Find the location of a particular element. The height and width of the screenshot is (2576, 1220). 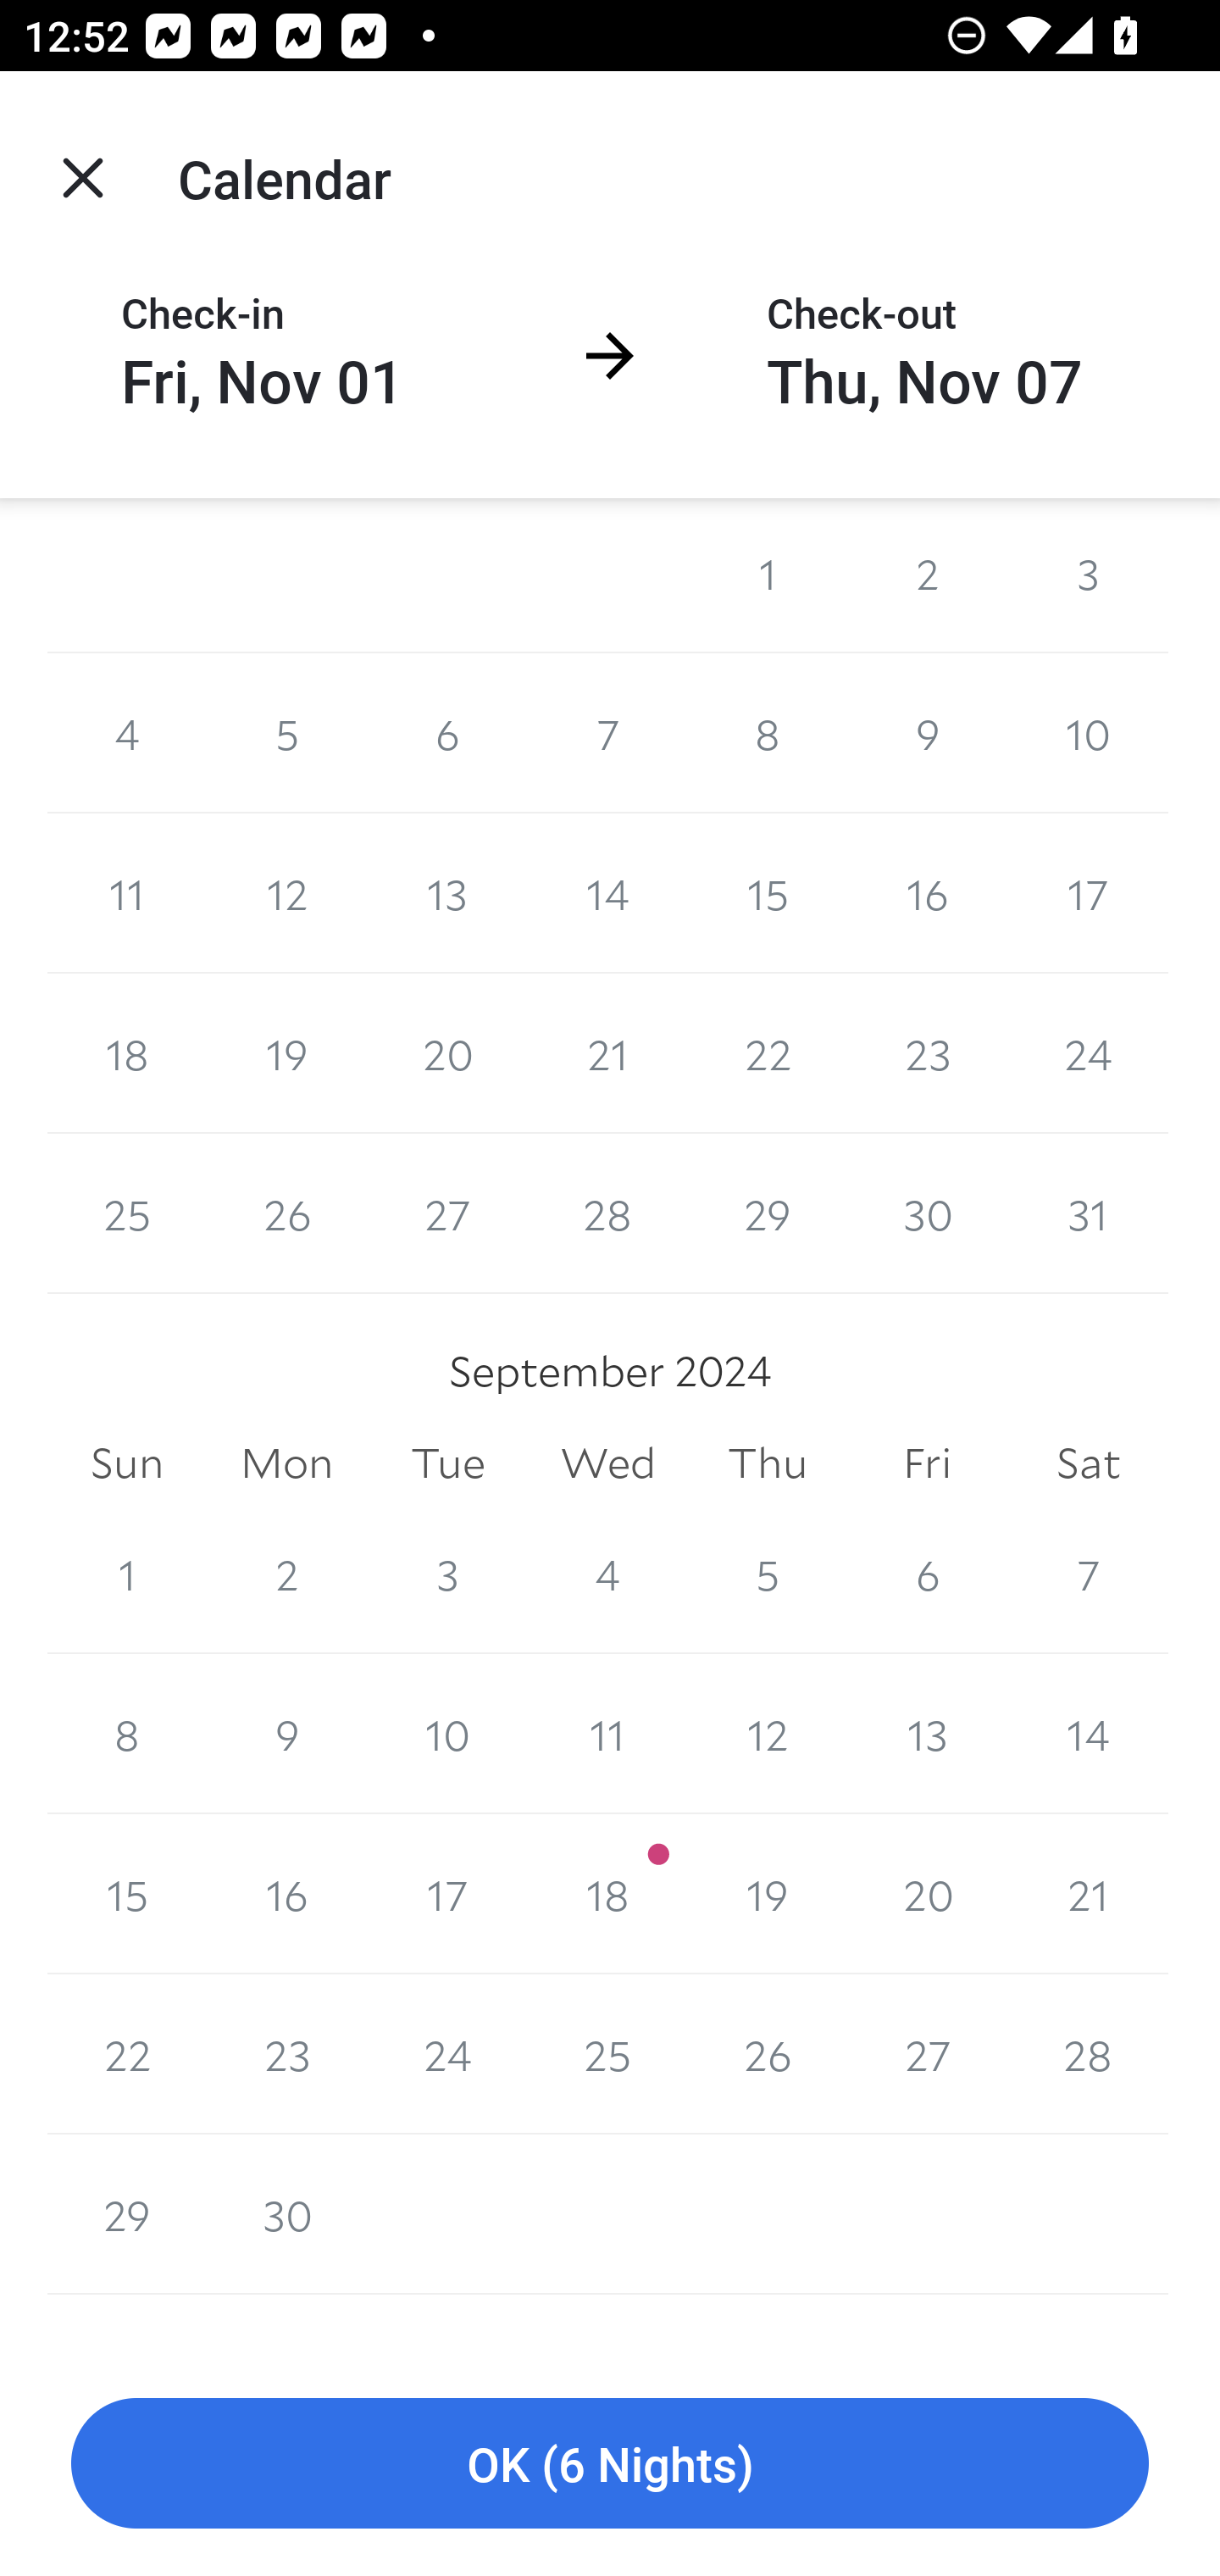

20 20 September 2024 is located at coordinates (927, 1893).